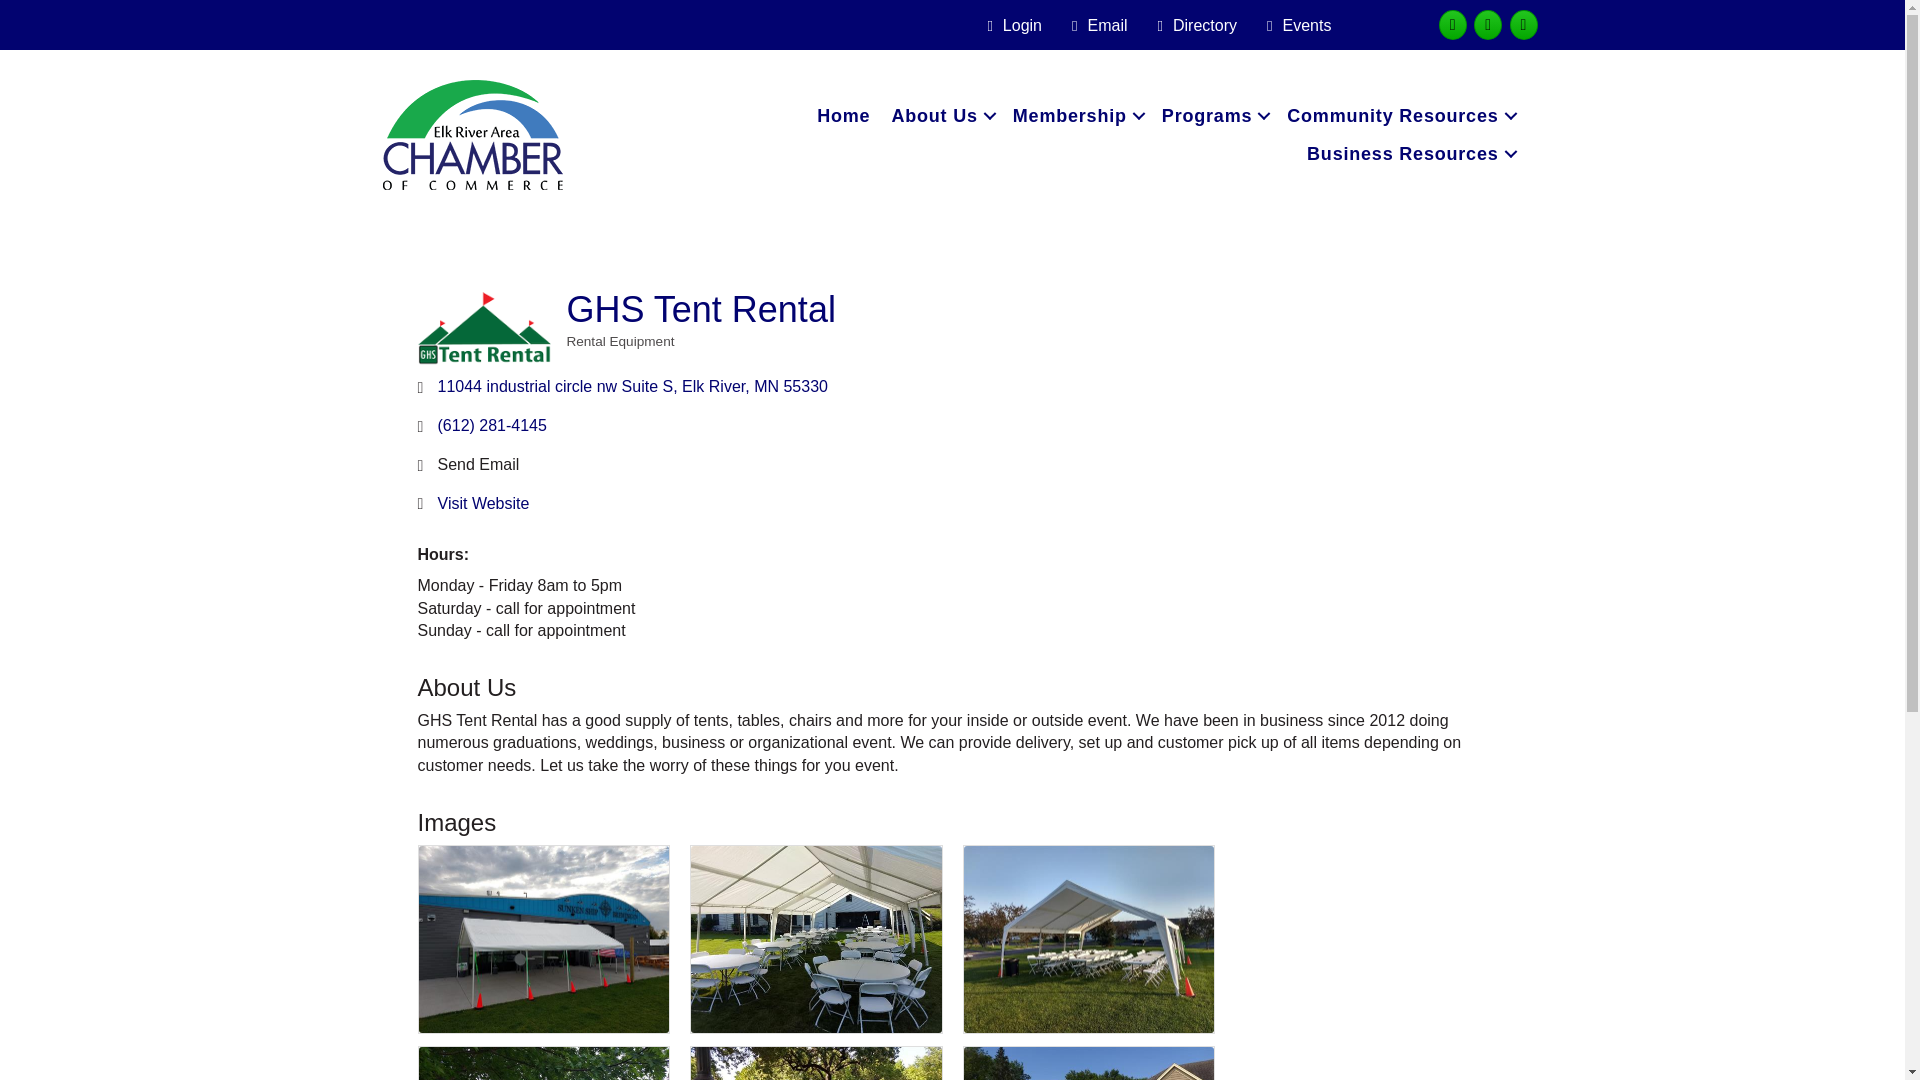  What do you see at coordinates (1094, 26) in the screenshot?
I see `Email` at bounding box center [1094, 26].